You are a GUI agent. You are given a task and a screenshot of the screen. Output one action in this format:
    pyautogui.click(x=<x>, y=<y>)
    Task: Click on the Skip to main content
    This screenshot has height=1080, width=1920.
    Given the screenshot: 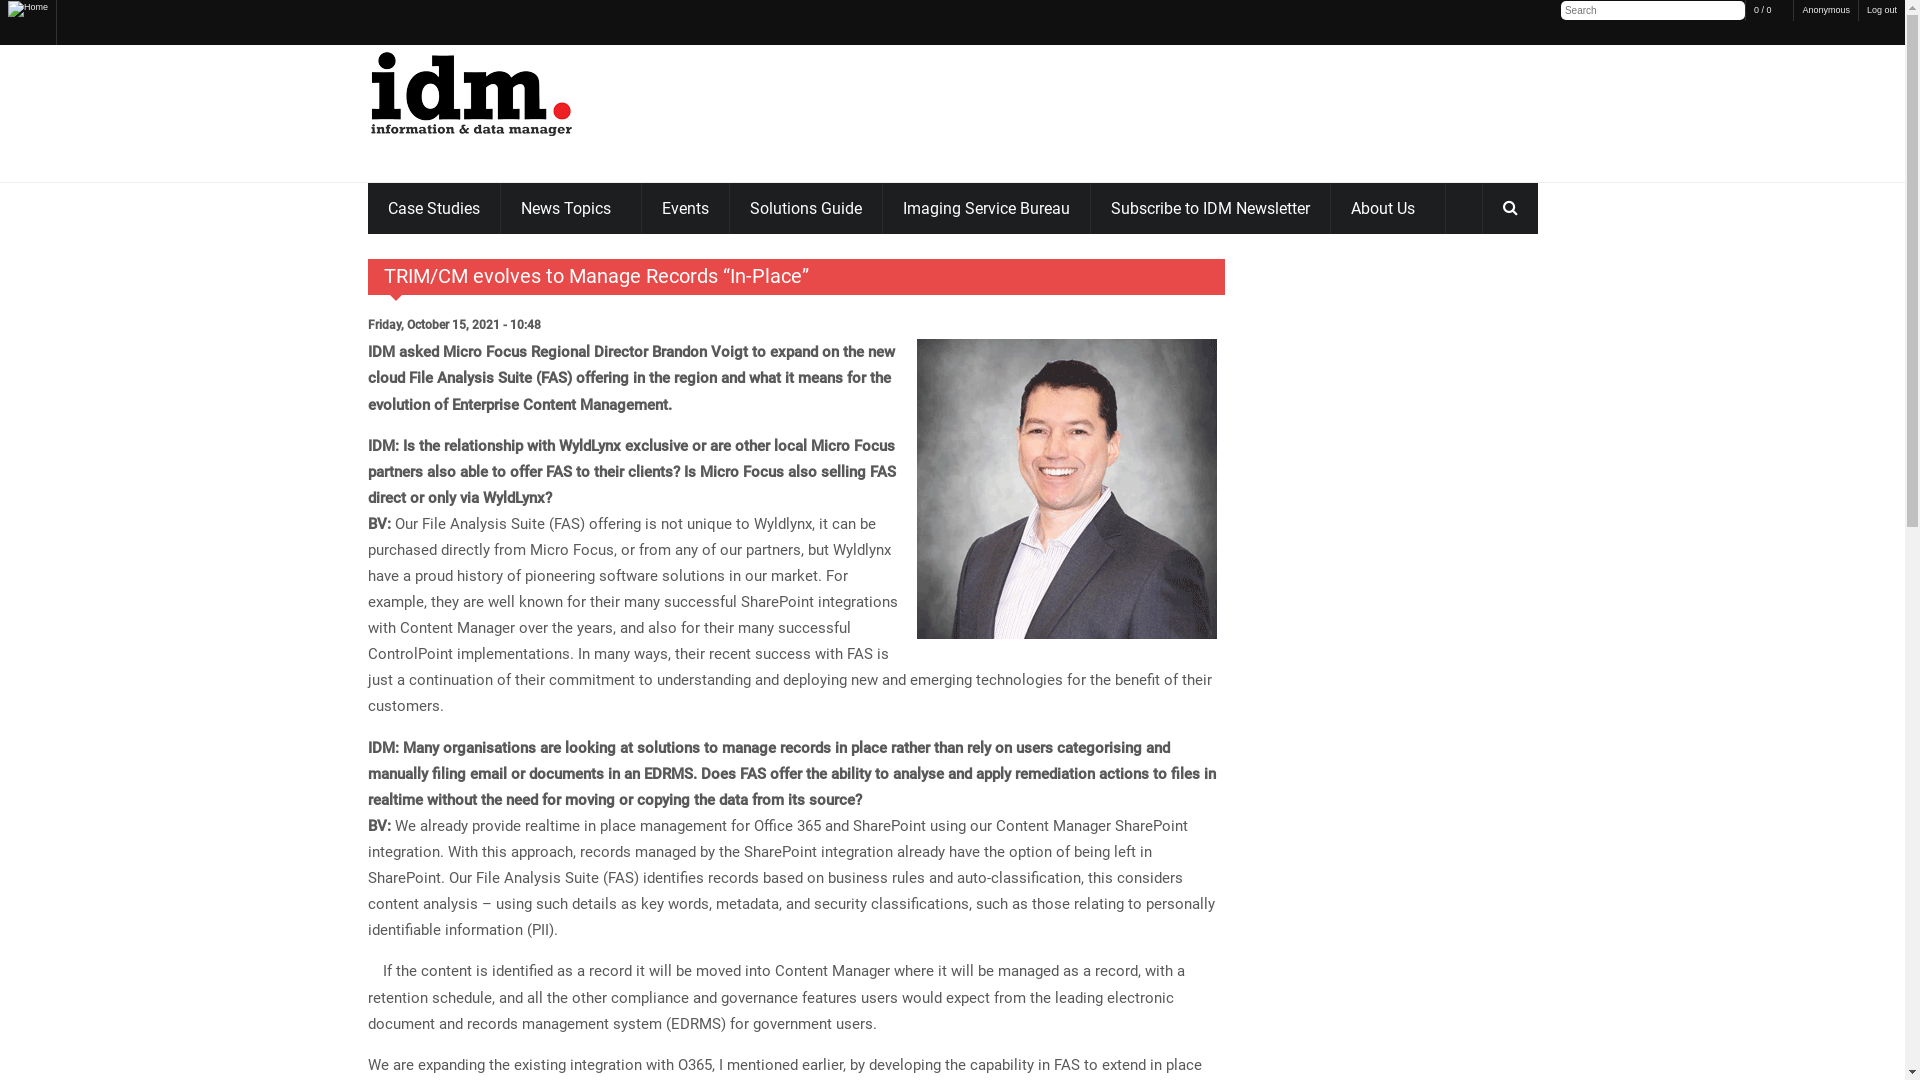 What is the action you would take?
    pyautogui.click(x=70, y=30)
    